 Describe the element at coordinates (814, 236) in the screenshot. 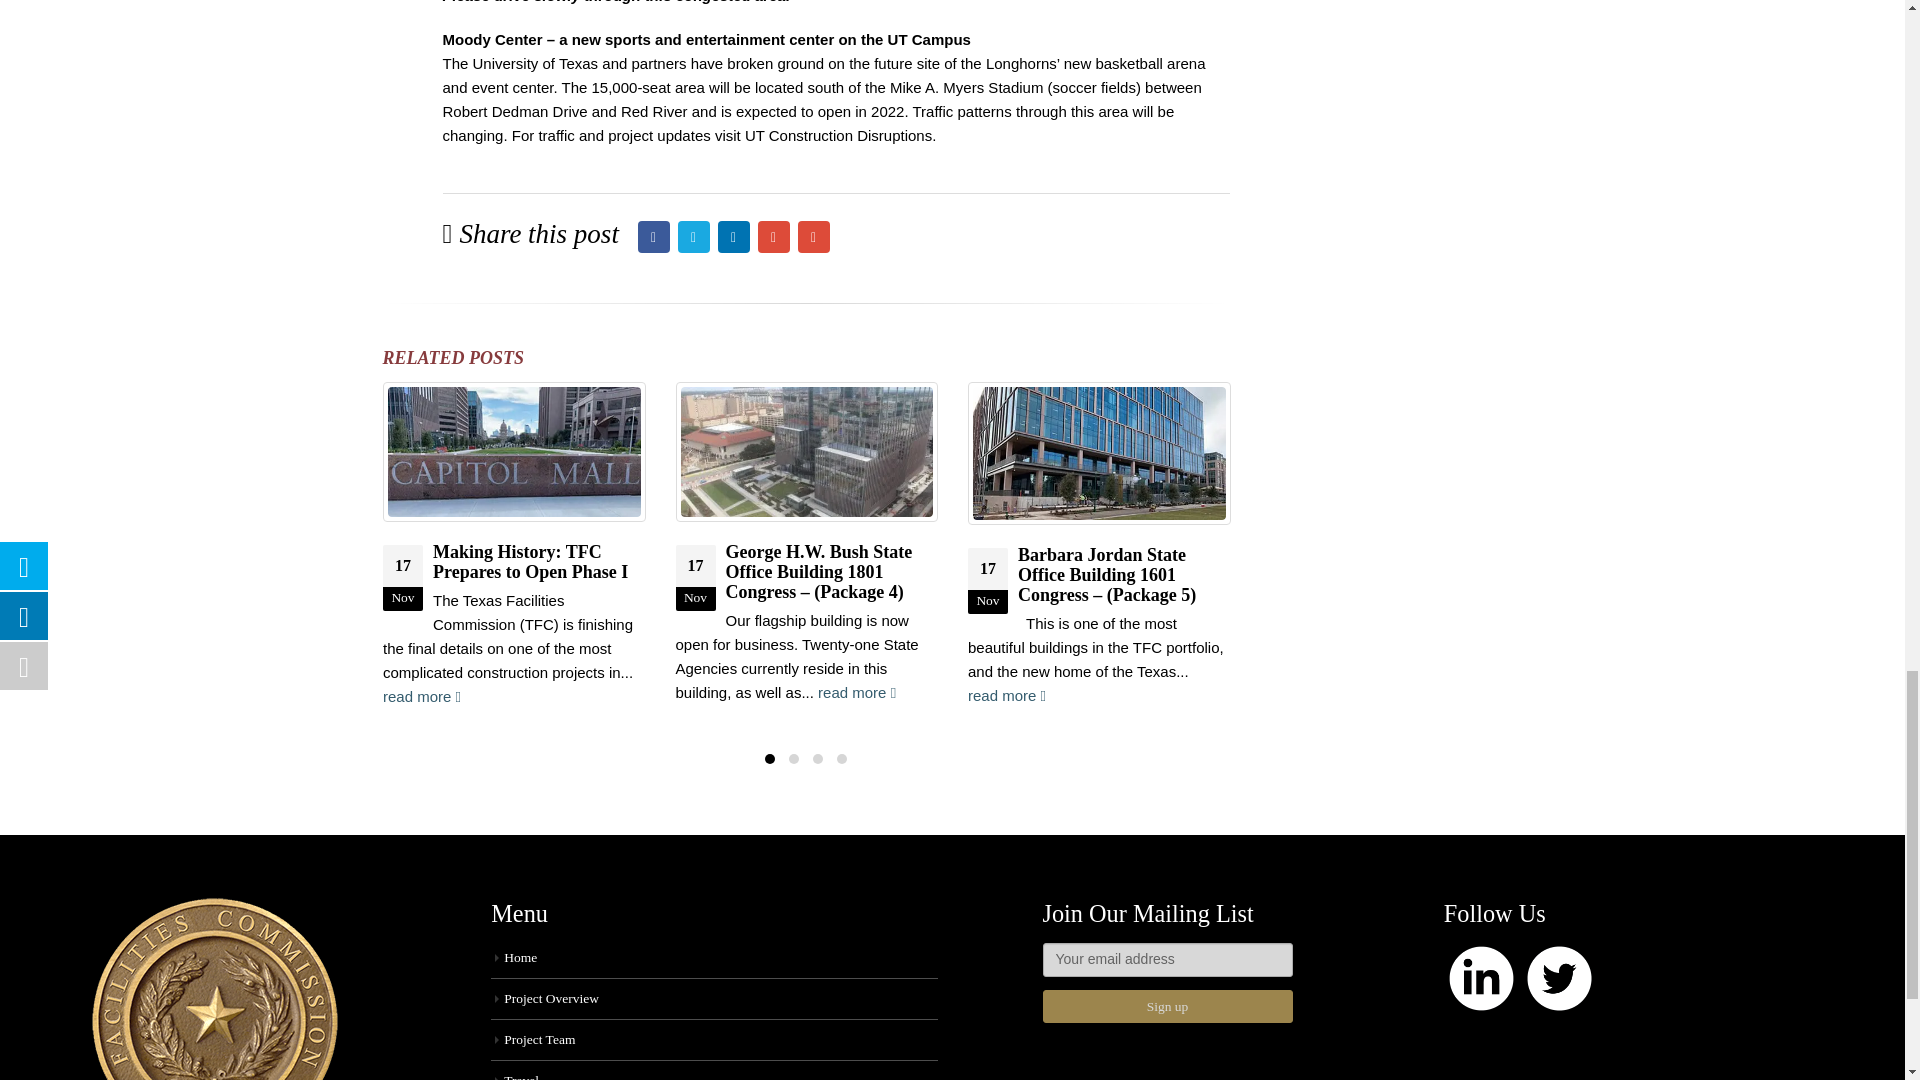

I see `Email` at that location.